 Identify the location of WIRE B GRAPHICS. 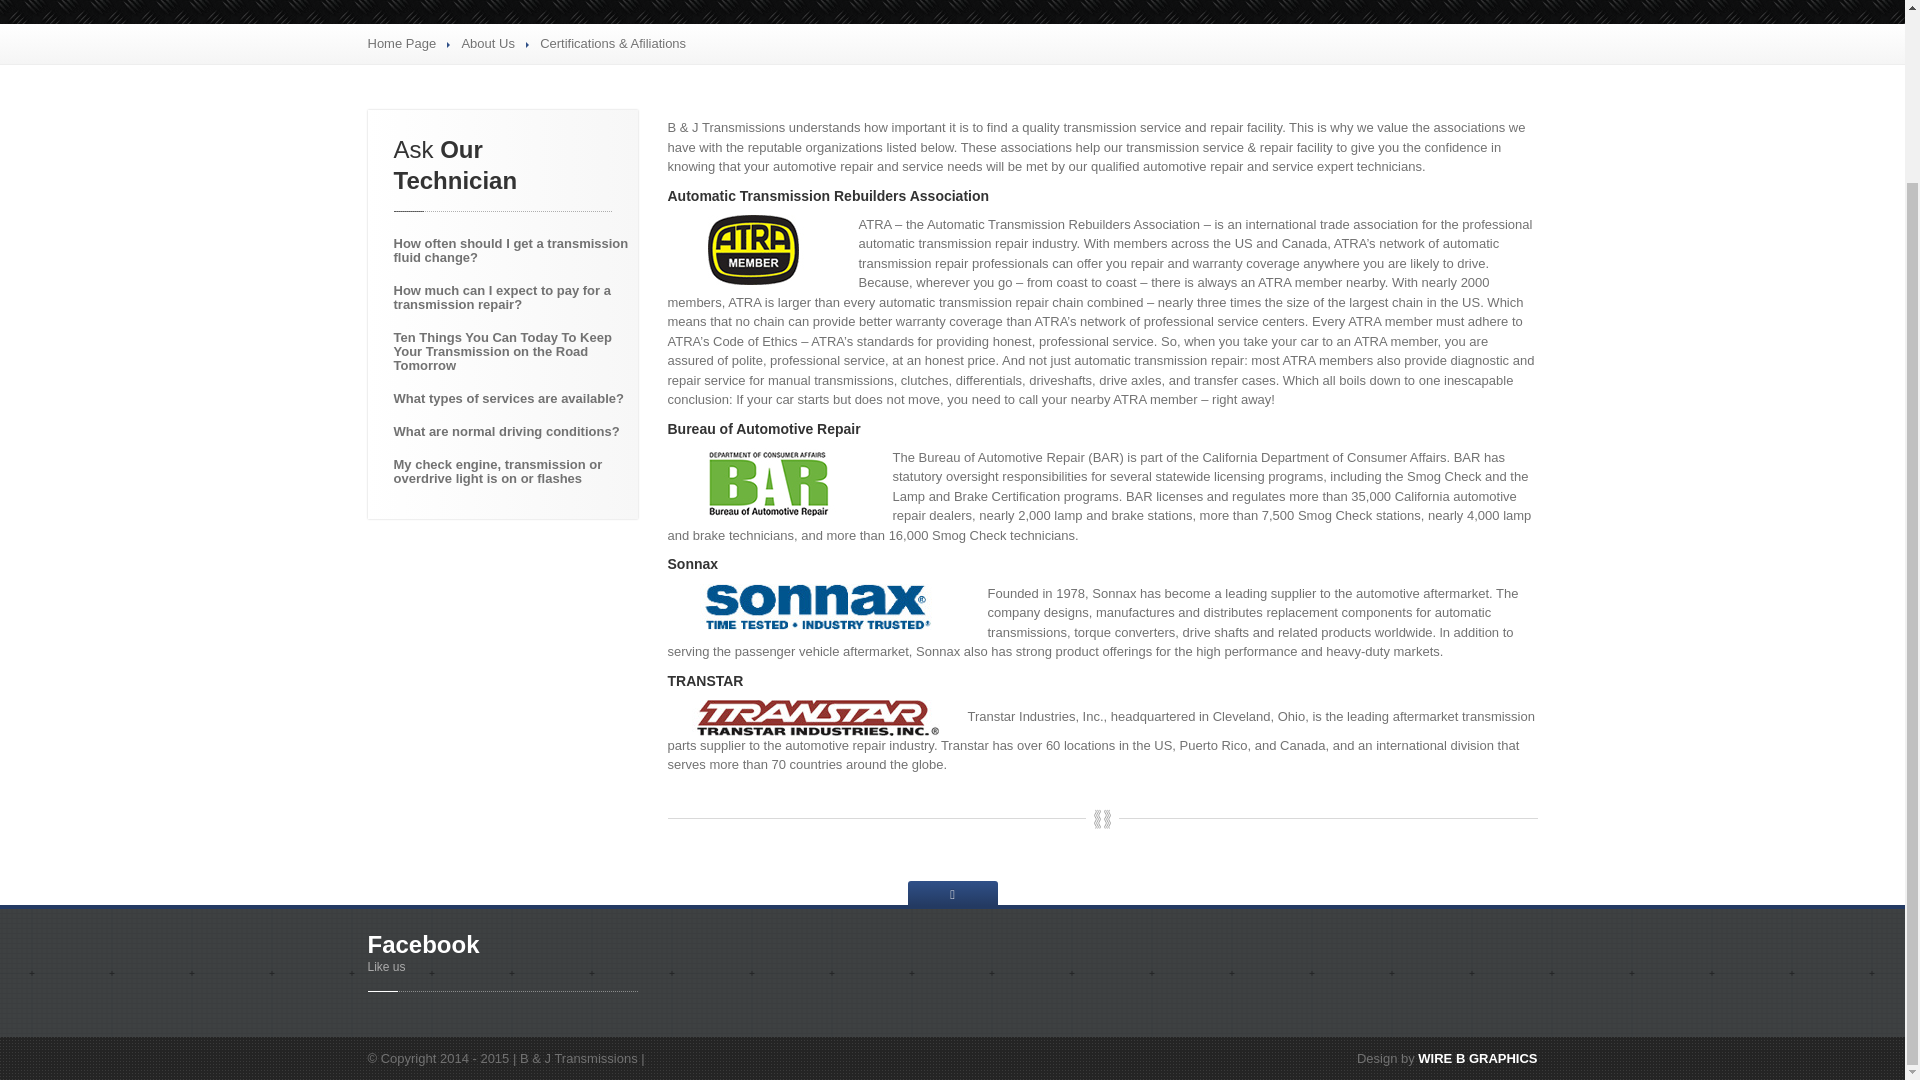
(1478, 1058).